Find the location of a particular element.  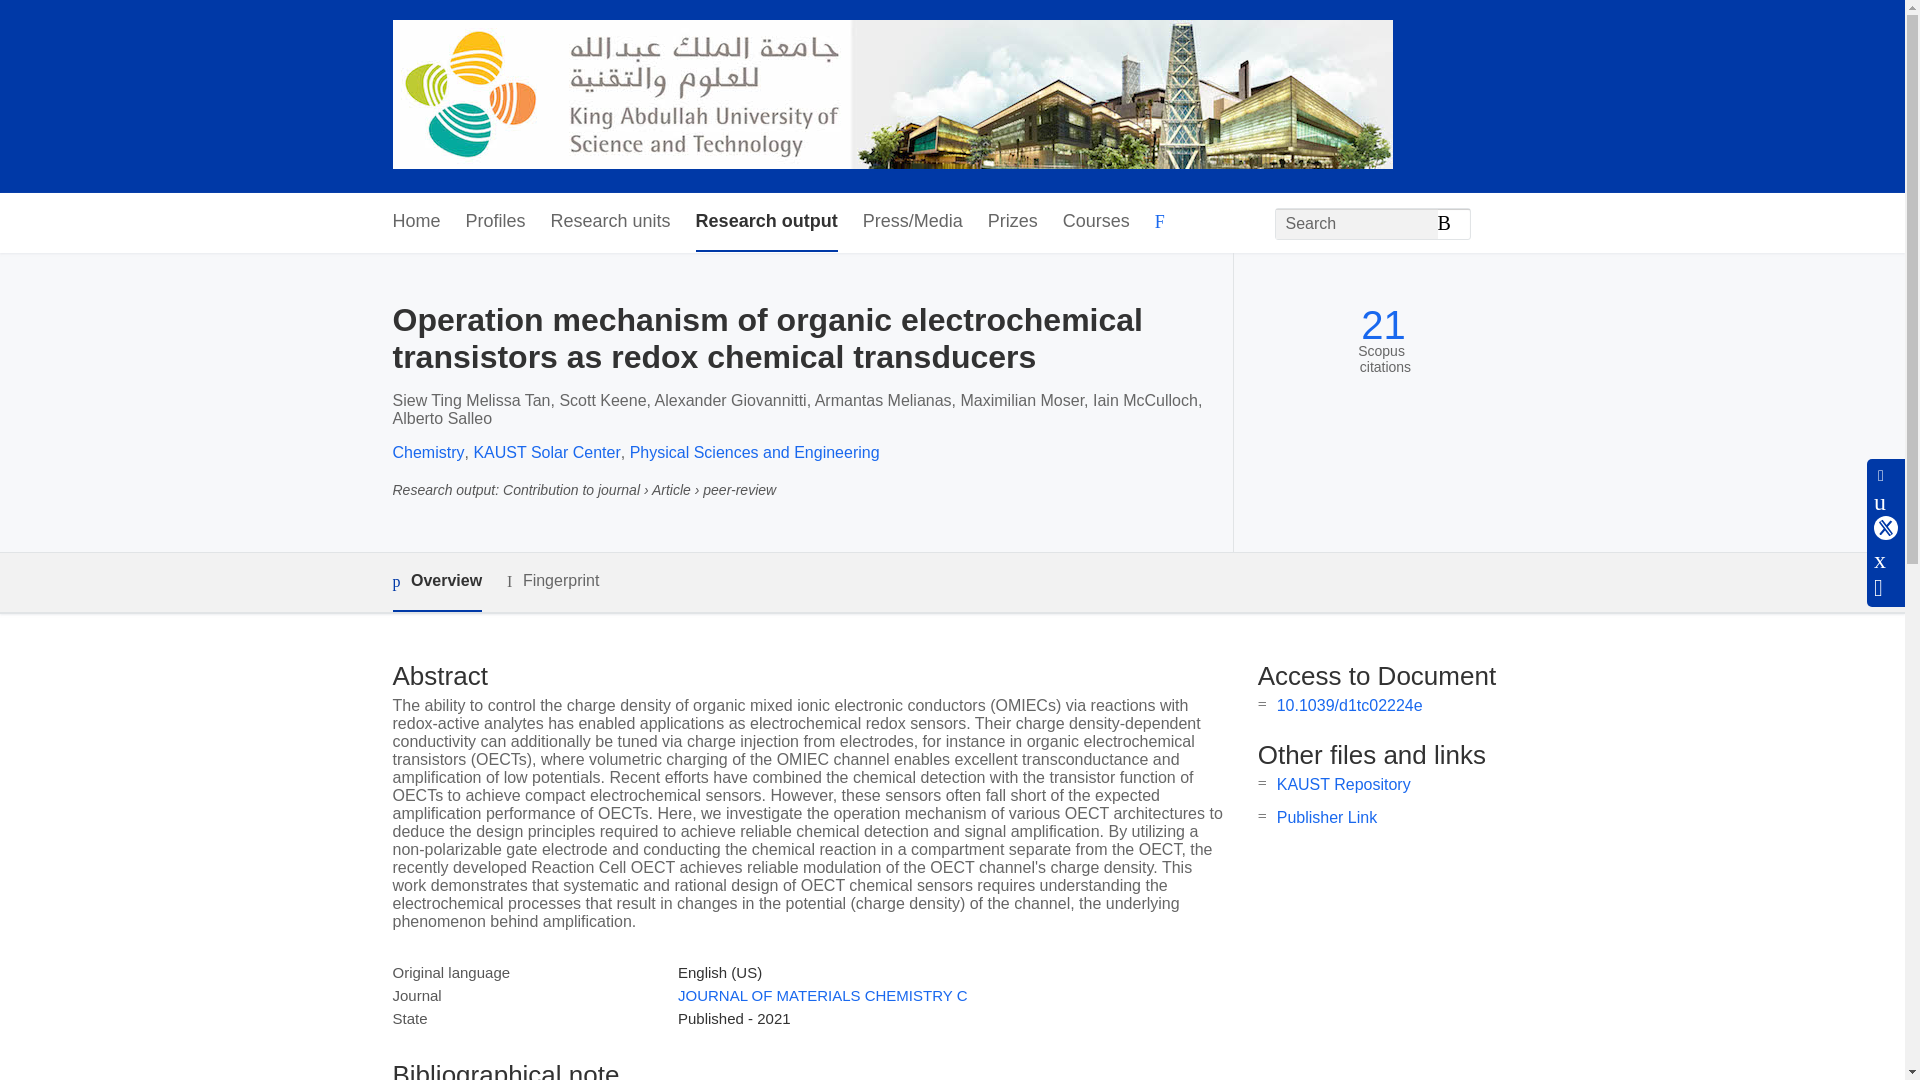

Publisher Link is located at coordinates (1327, 817).